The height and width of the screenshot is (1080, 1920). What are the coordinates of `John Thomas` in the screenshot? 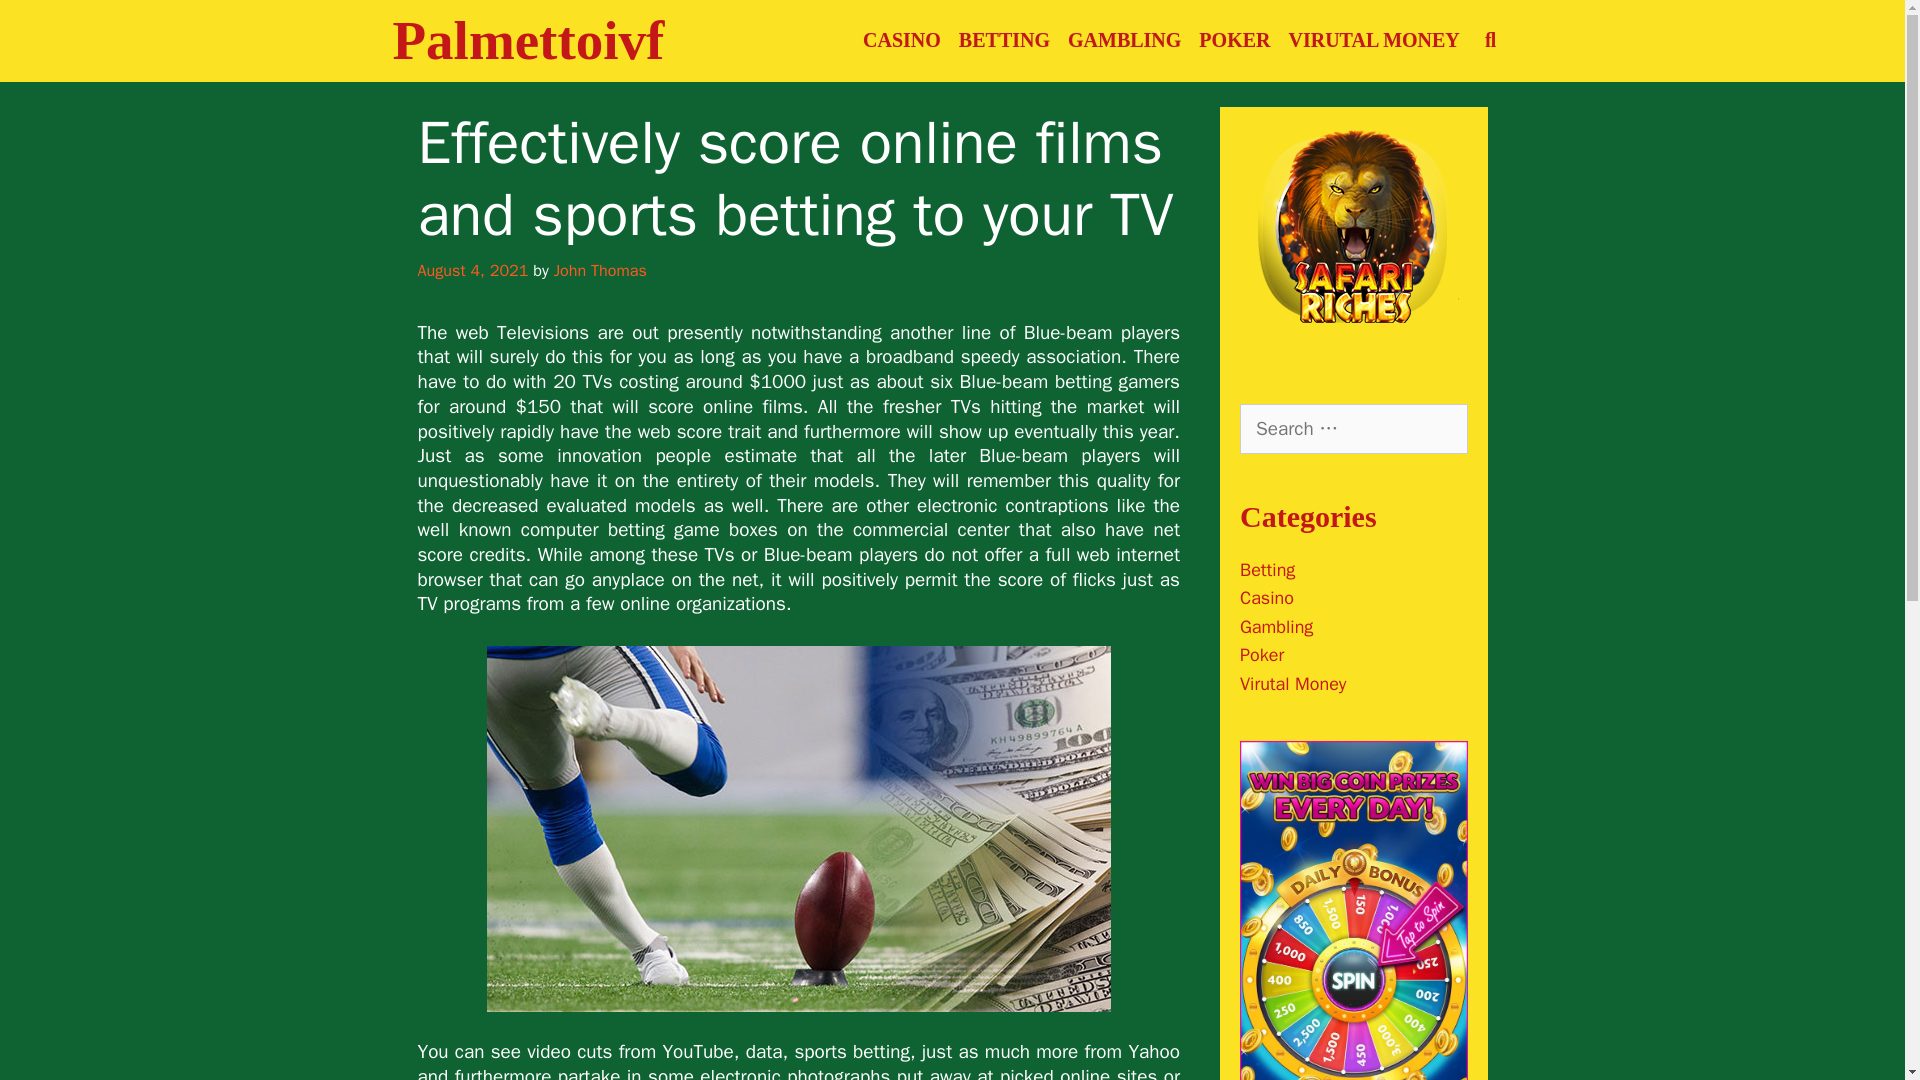 It's located at (600, 270).